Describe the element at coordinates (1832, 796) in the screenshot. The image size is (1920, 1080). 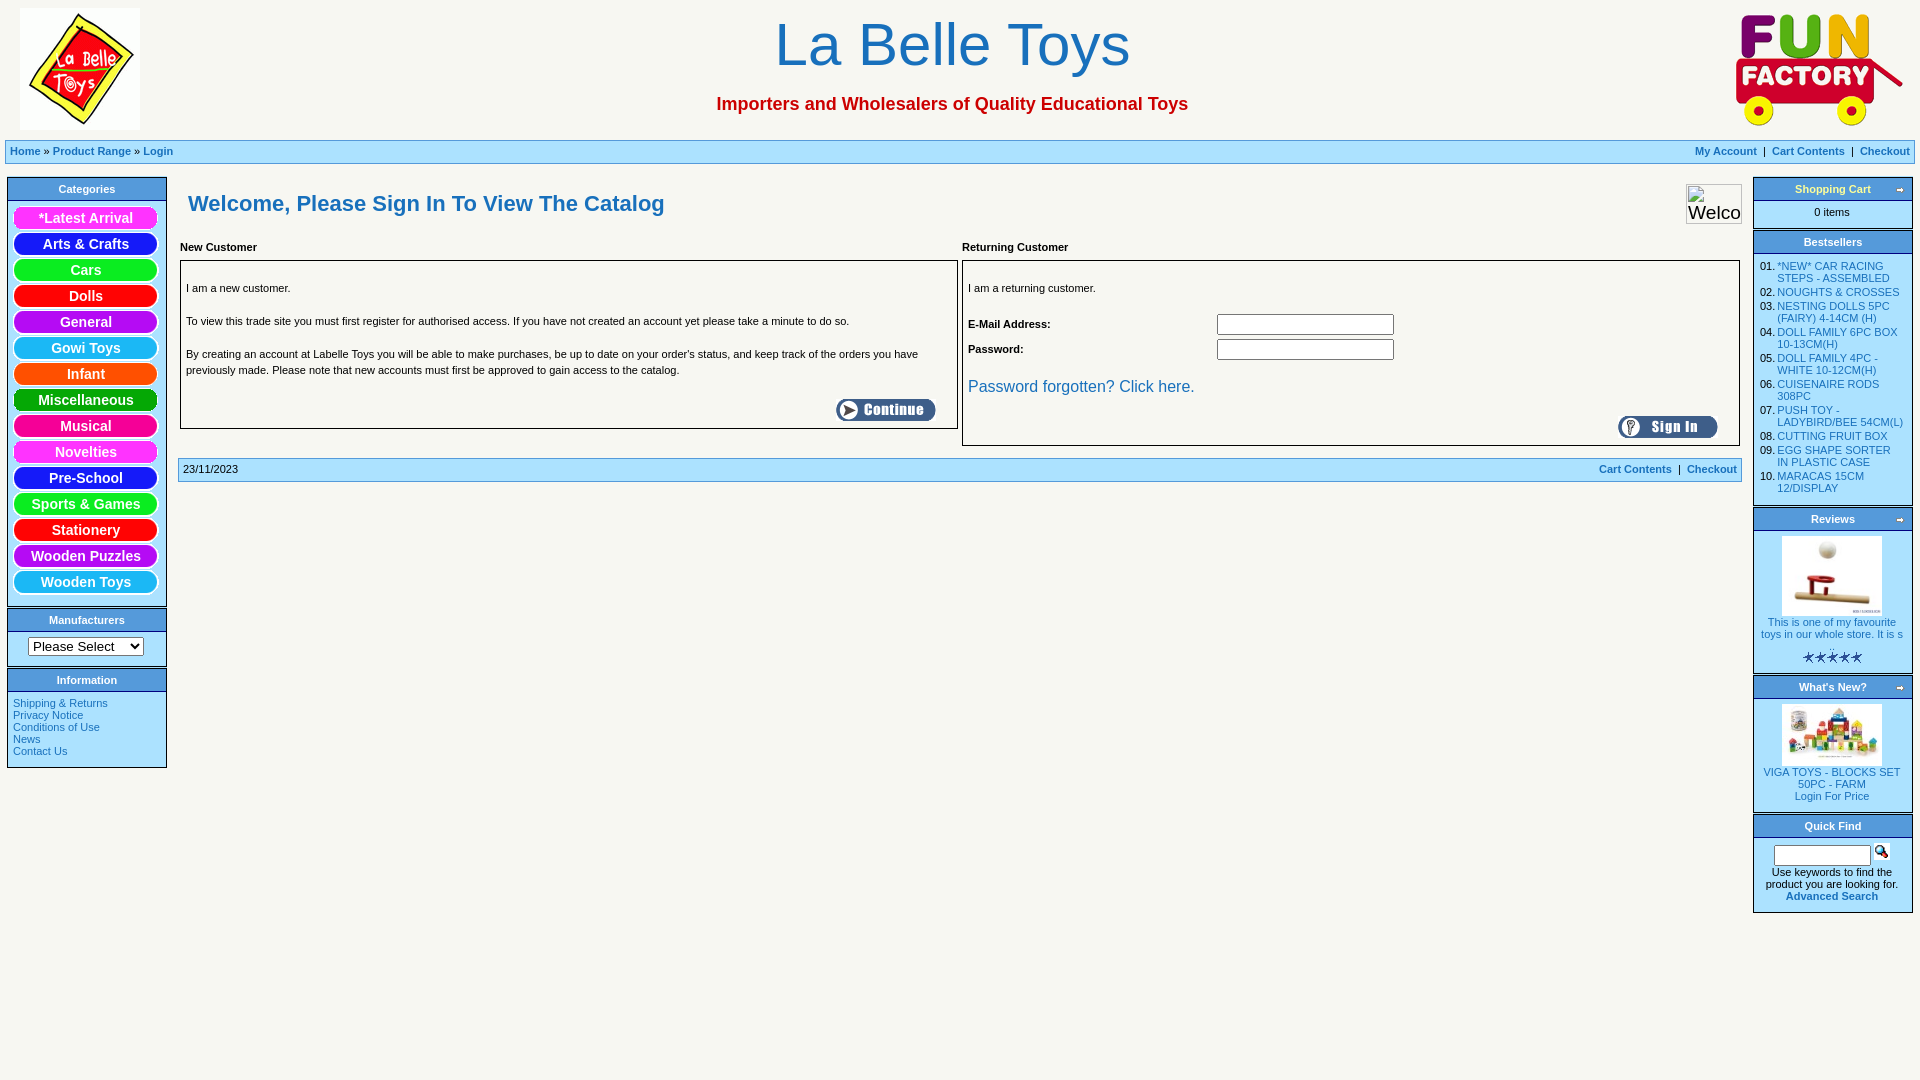
I see `Login For Price` at that location.